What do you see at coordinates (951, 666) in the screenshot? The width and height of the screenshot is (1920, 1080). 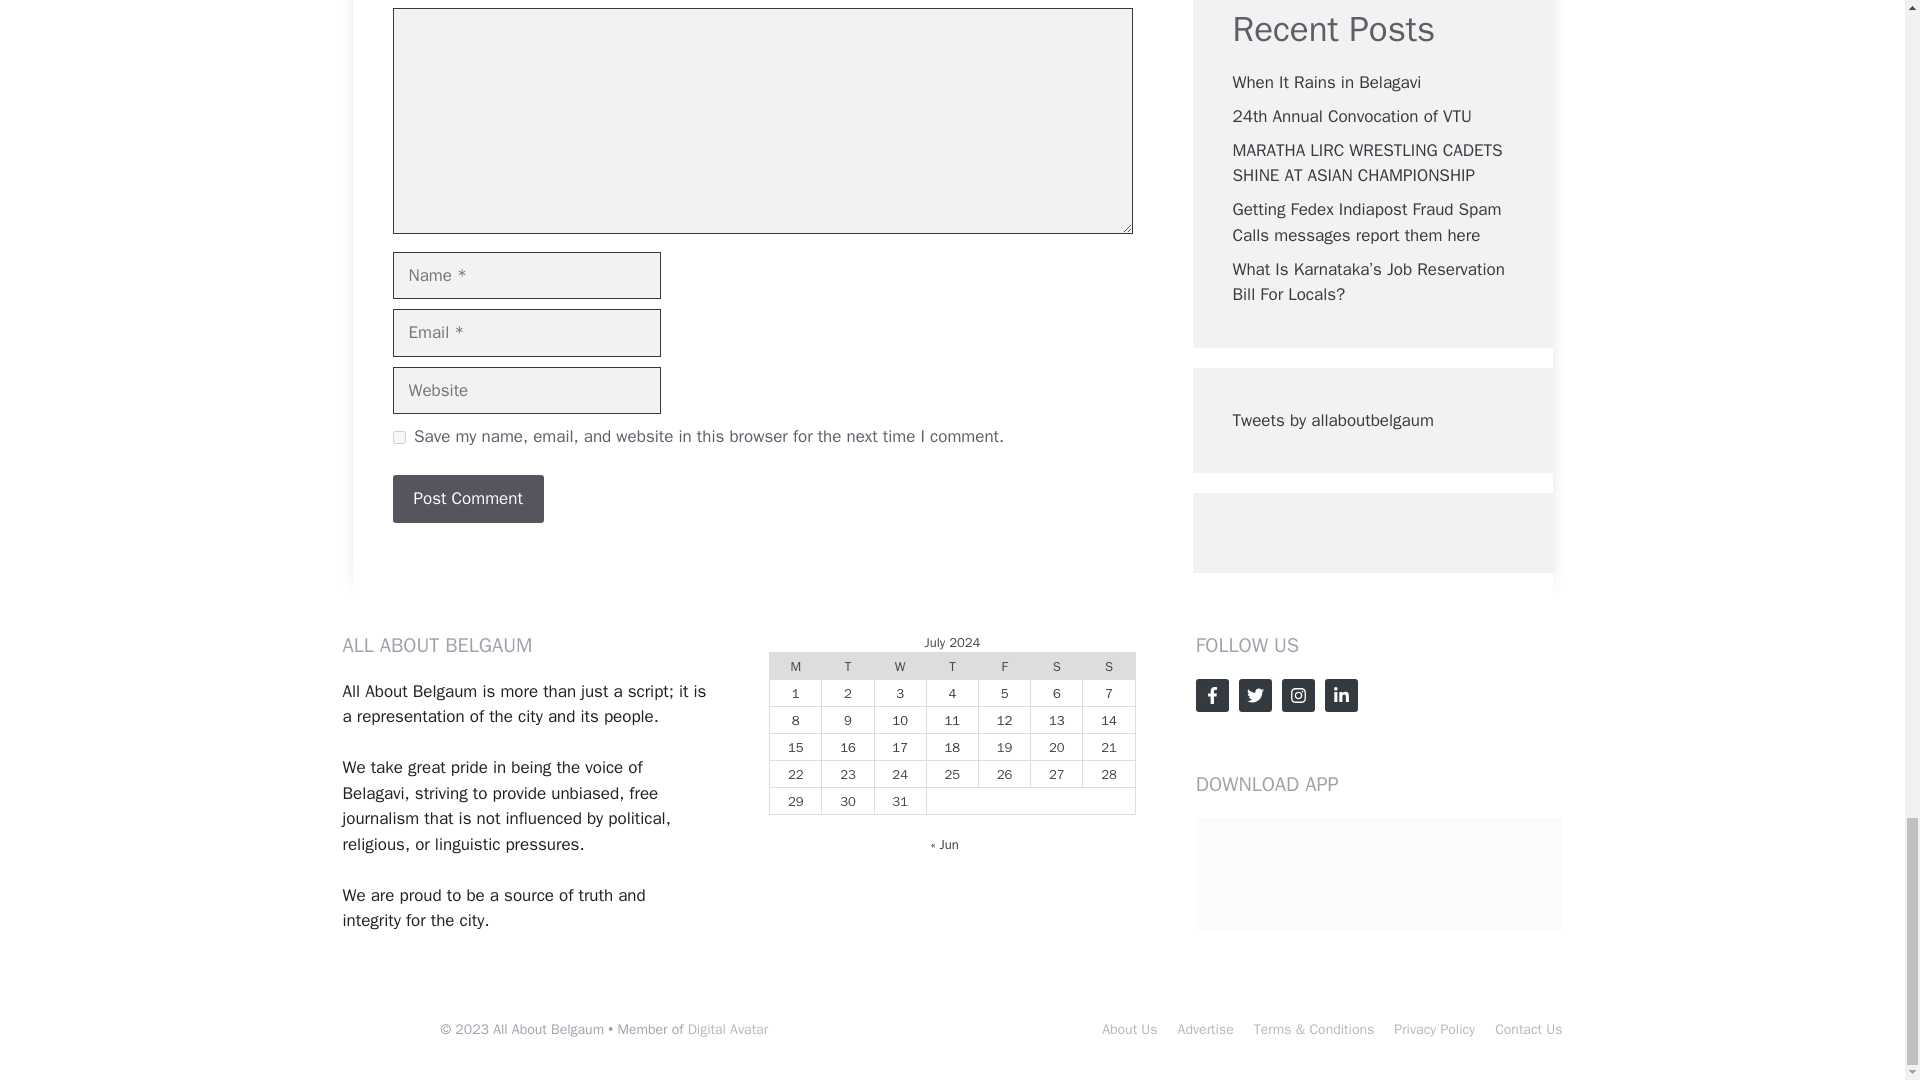 I see `Thursday` at bounding box center [951, 666].